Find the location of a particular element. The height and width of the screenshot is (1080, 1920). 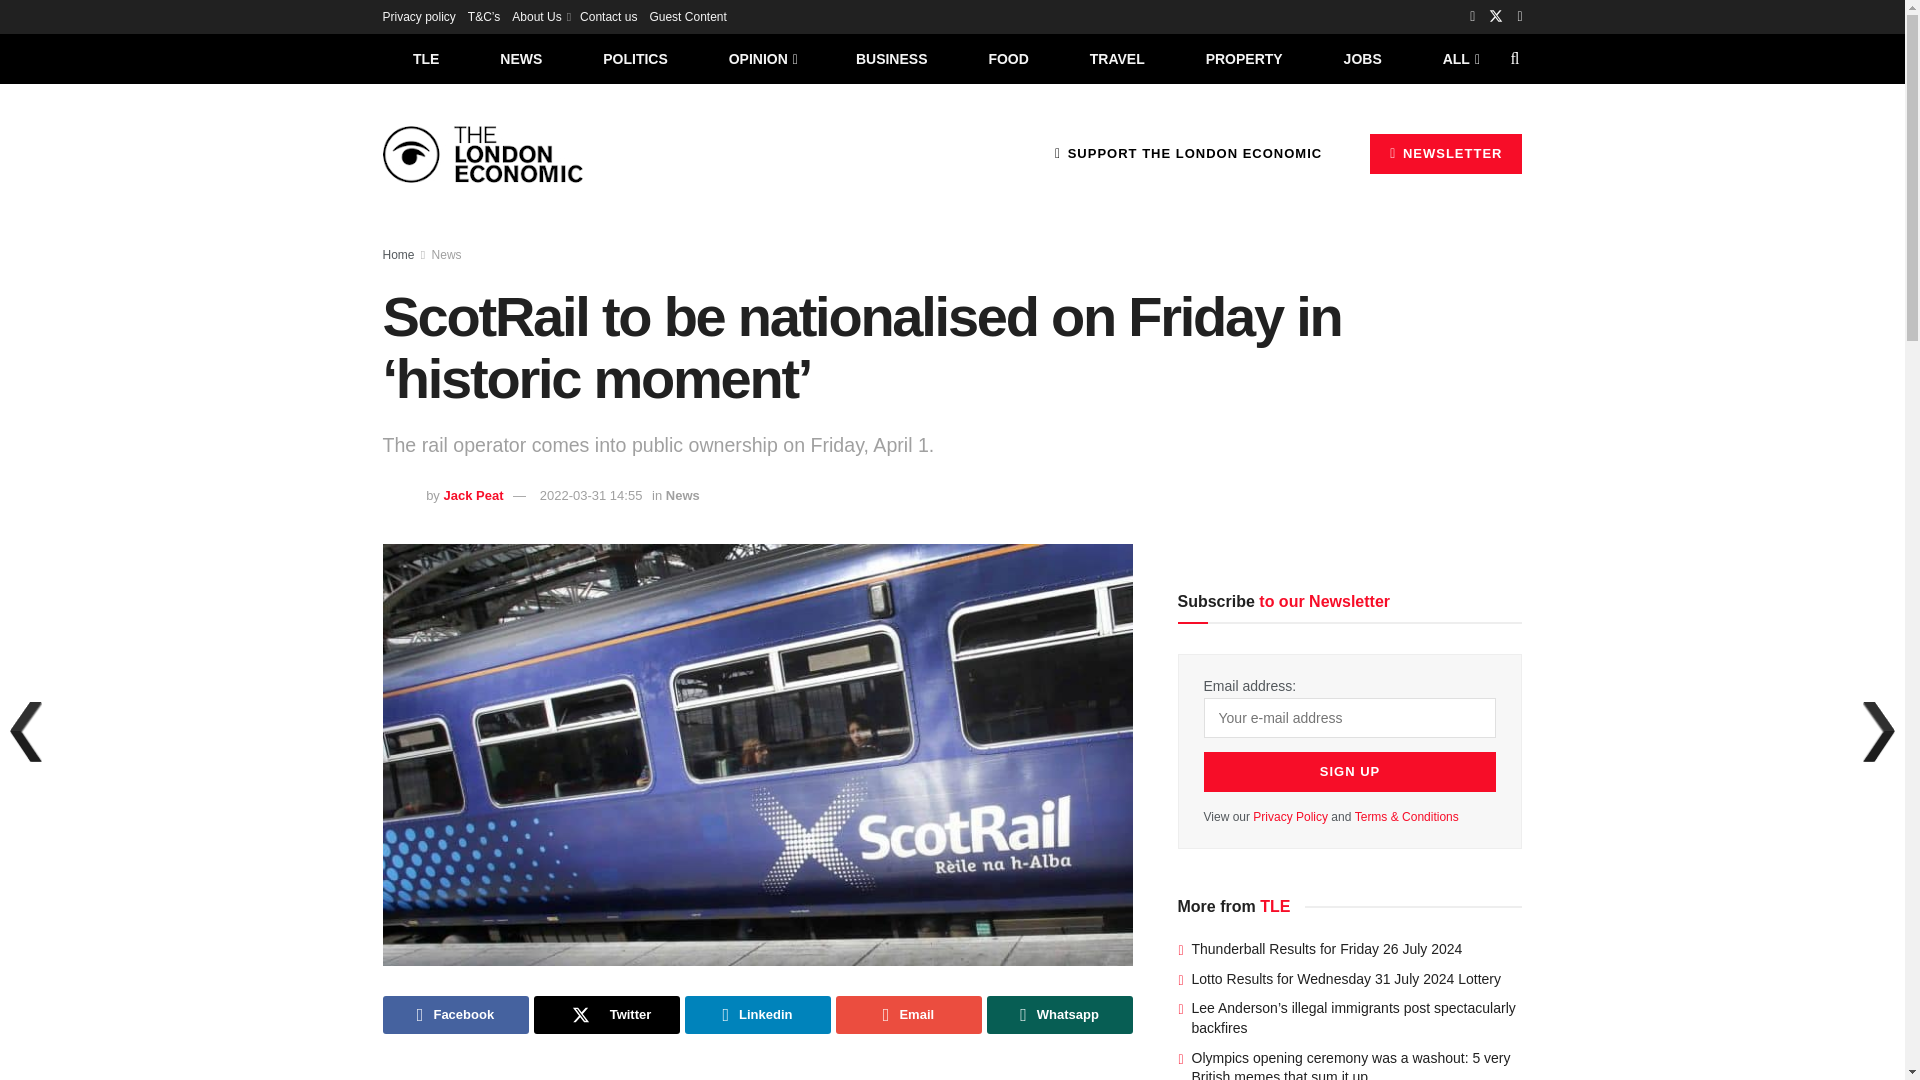

About Us is located at coordinates (540, 16).